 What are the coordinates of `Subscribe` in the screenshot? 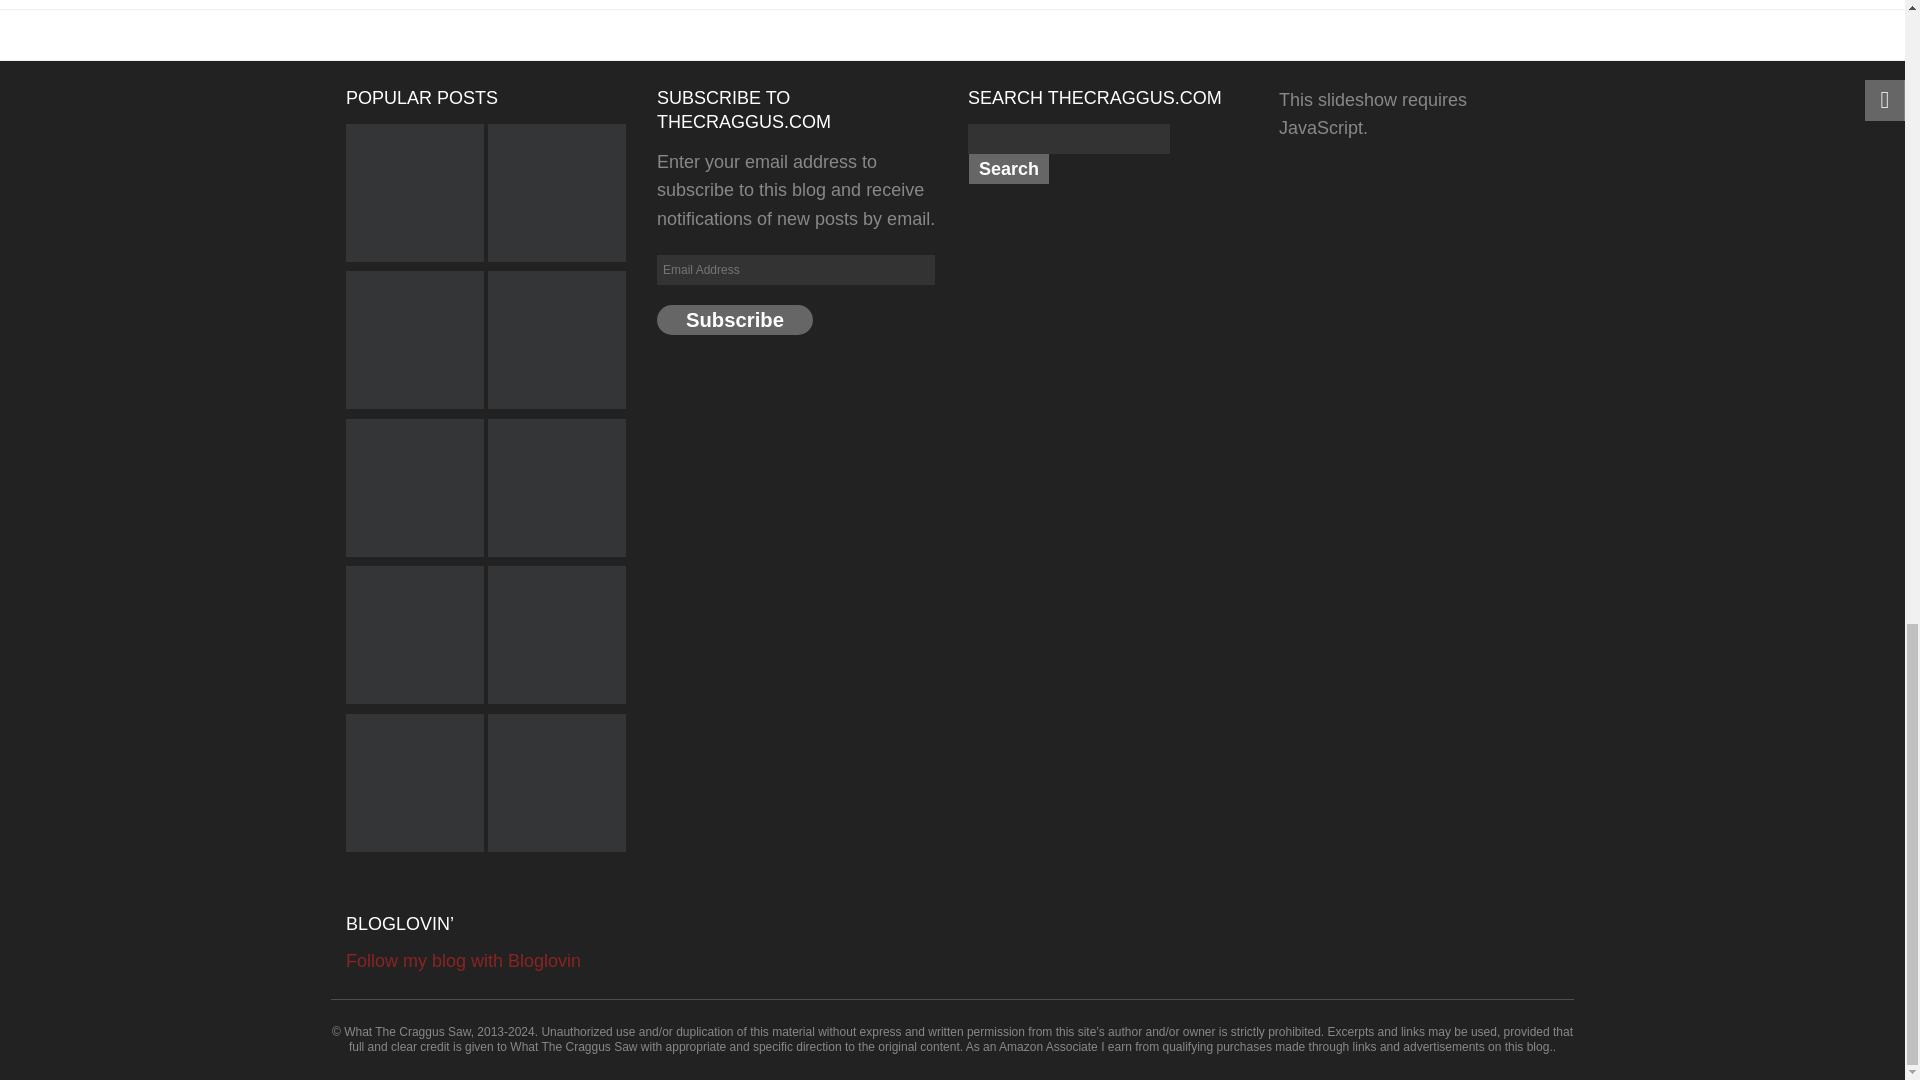 It's located at (734, 319).